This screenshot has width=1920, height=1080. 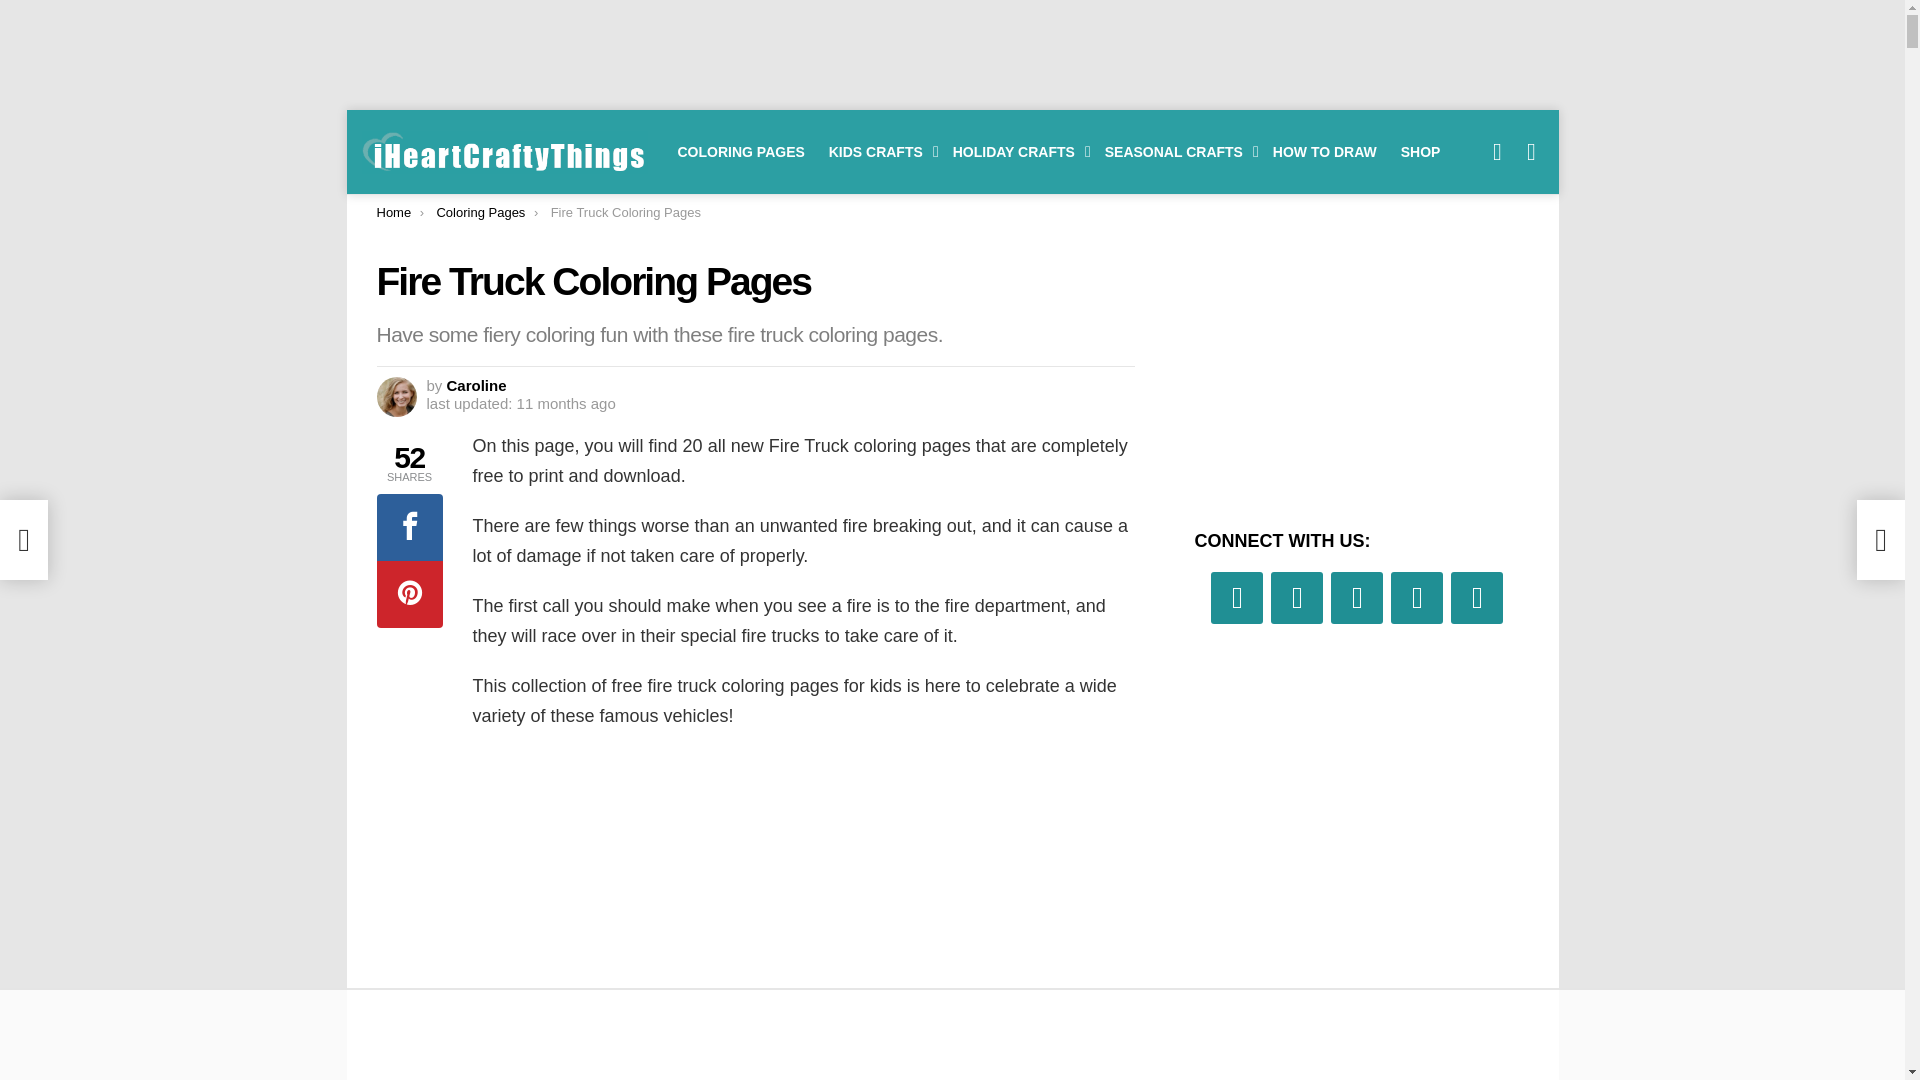 I want to click on HOLIDAY CRAFTS, so click(x=1016, y=152).